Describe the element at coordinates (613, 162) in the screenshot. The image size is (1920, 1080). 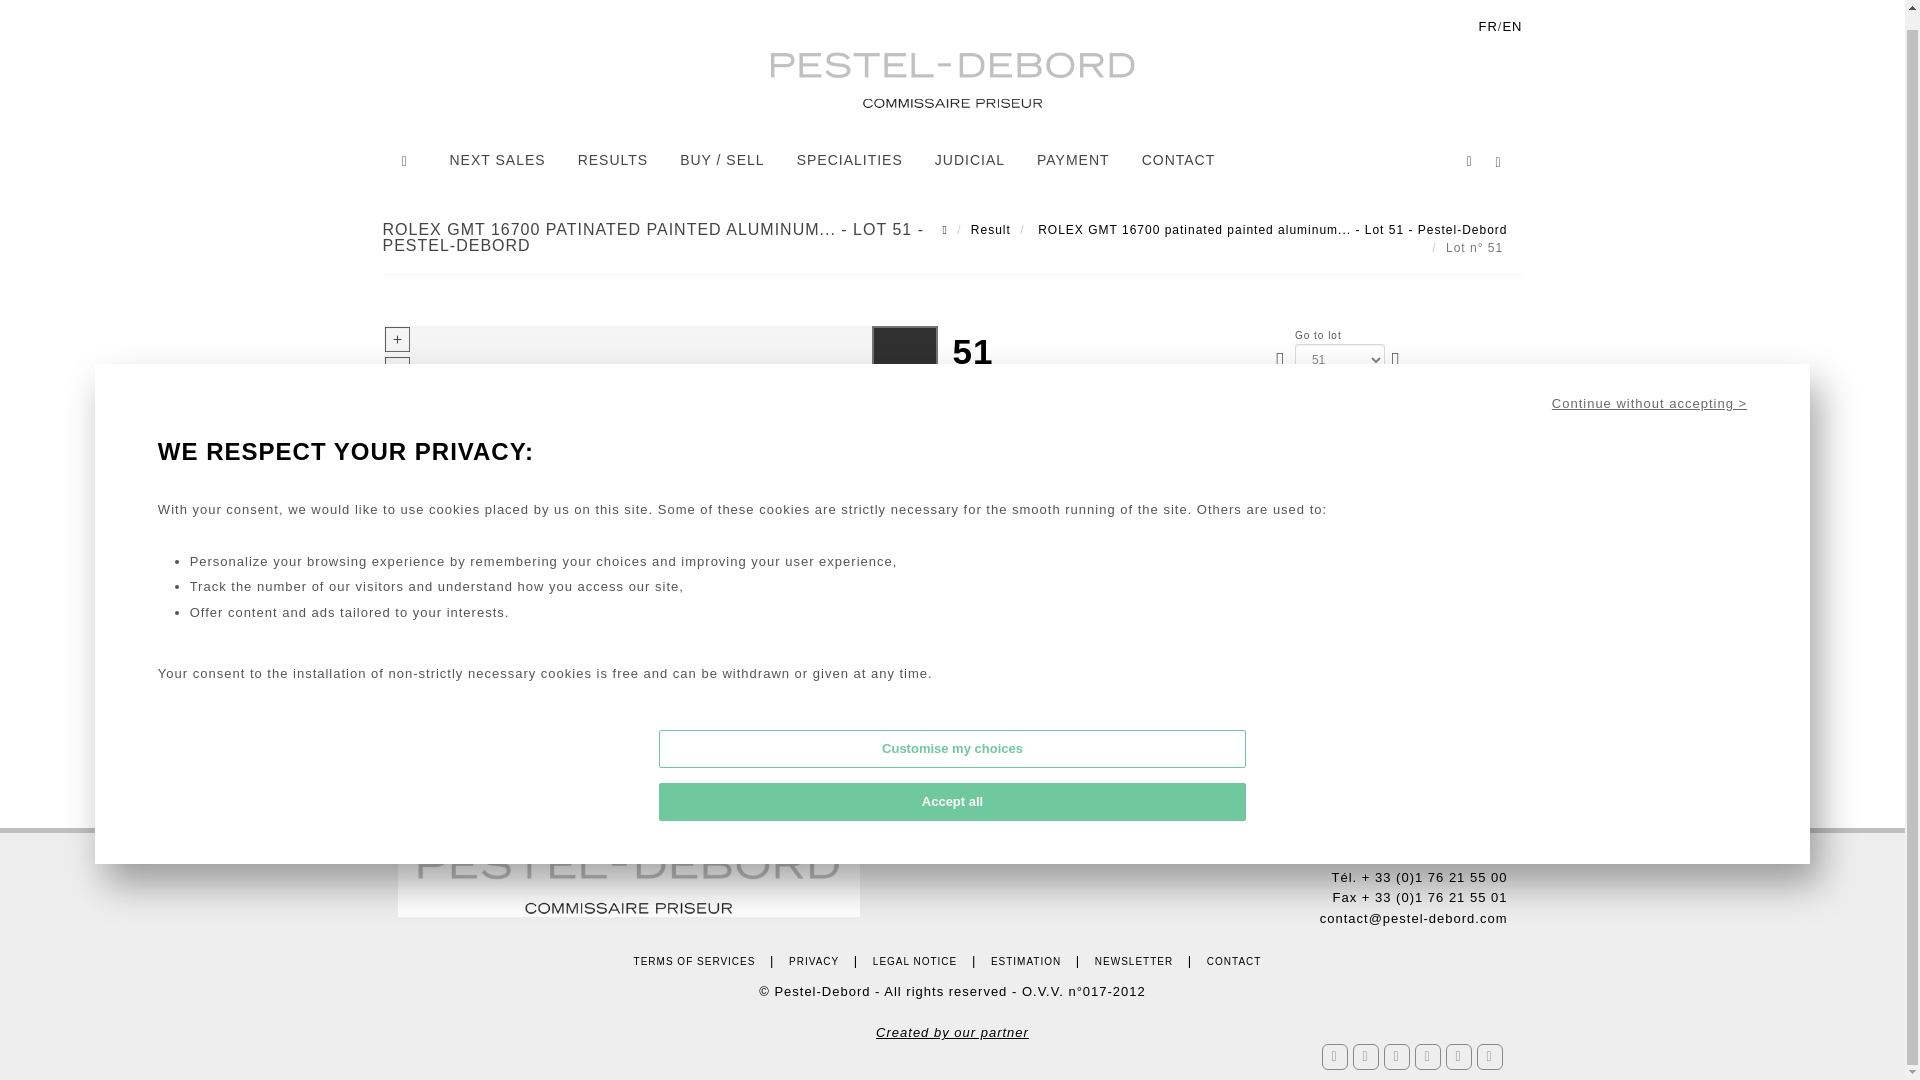
I see `RESULTS` at that location.